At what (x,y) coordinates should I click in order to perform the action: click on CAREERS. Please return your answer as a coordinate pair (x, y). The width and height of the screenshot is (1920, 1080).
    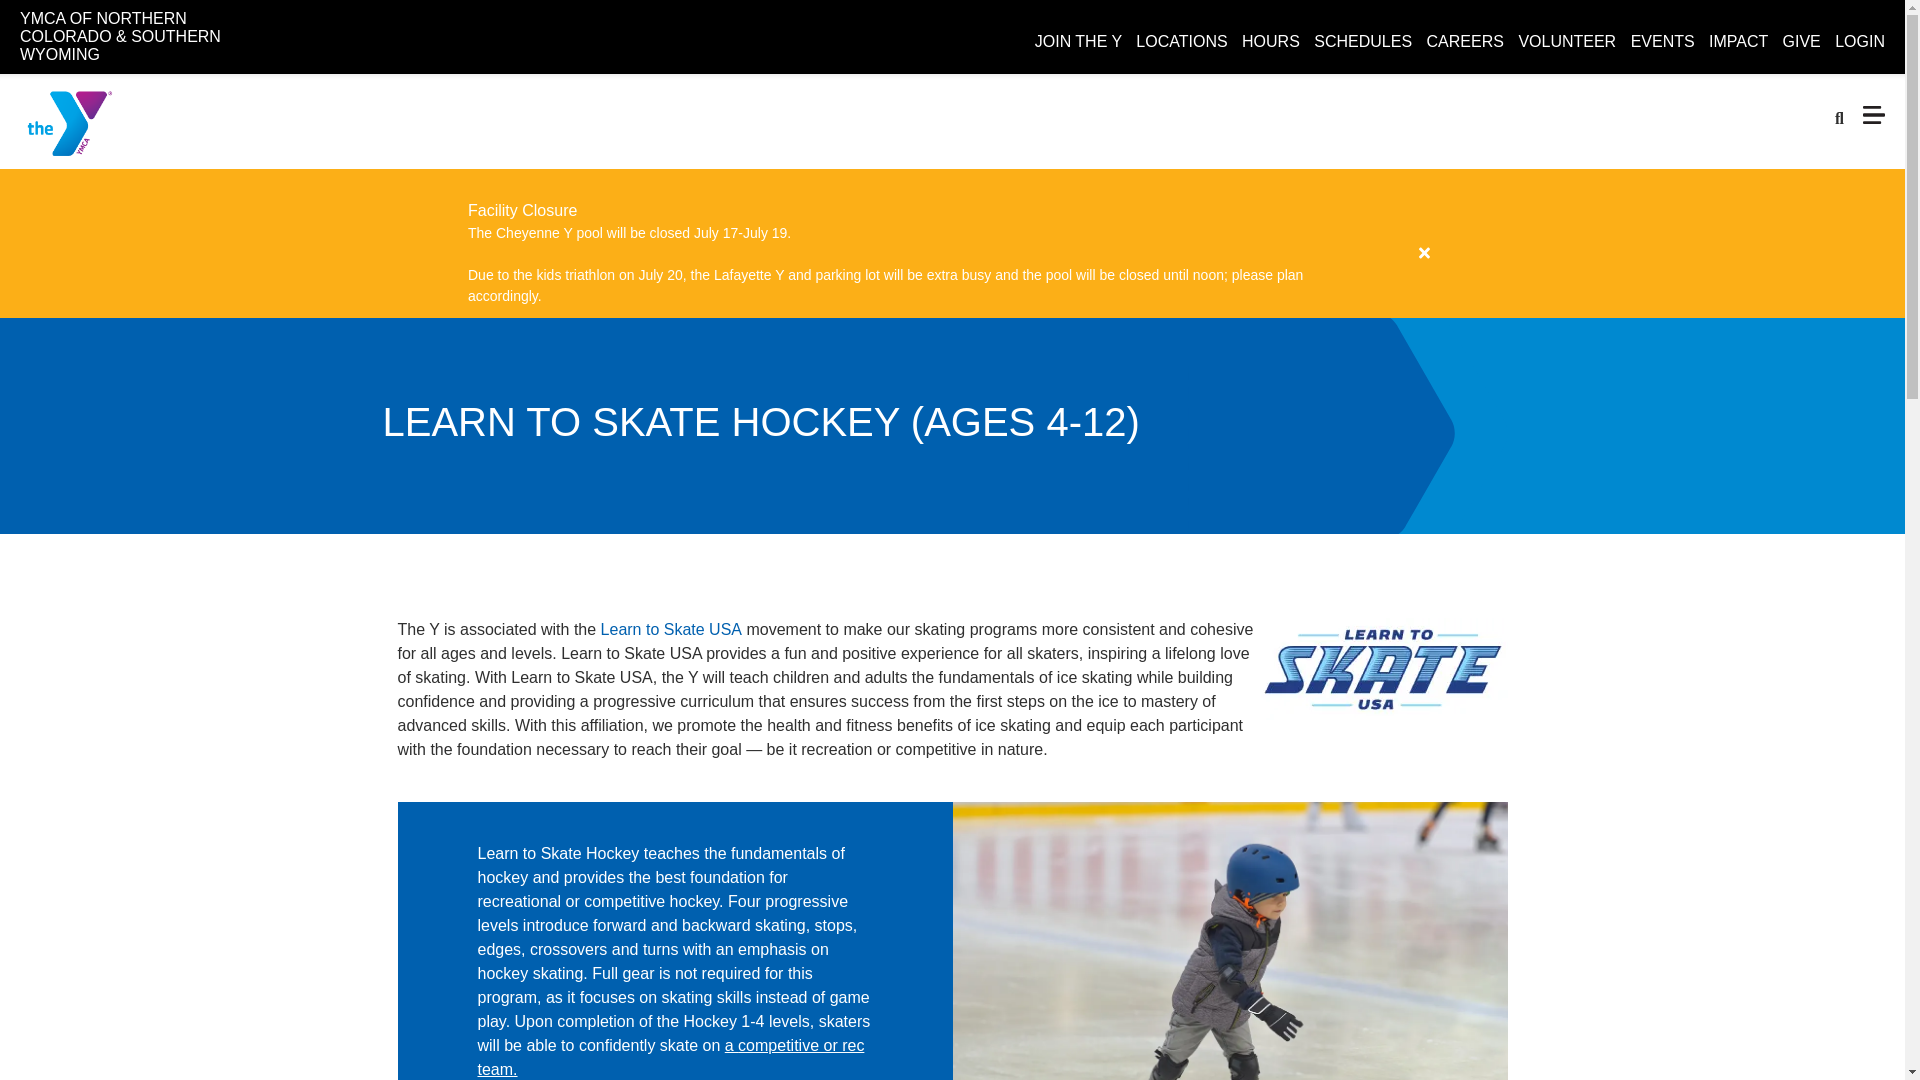
    Looking at the image, I should click on (1464, 41).